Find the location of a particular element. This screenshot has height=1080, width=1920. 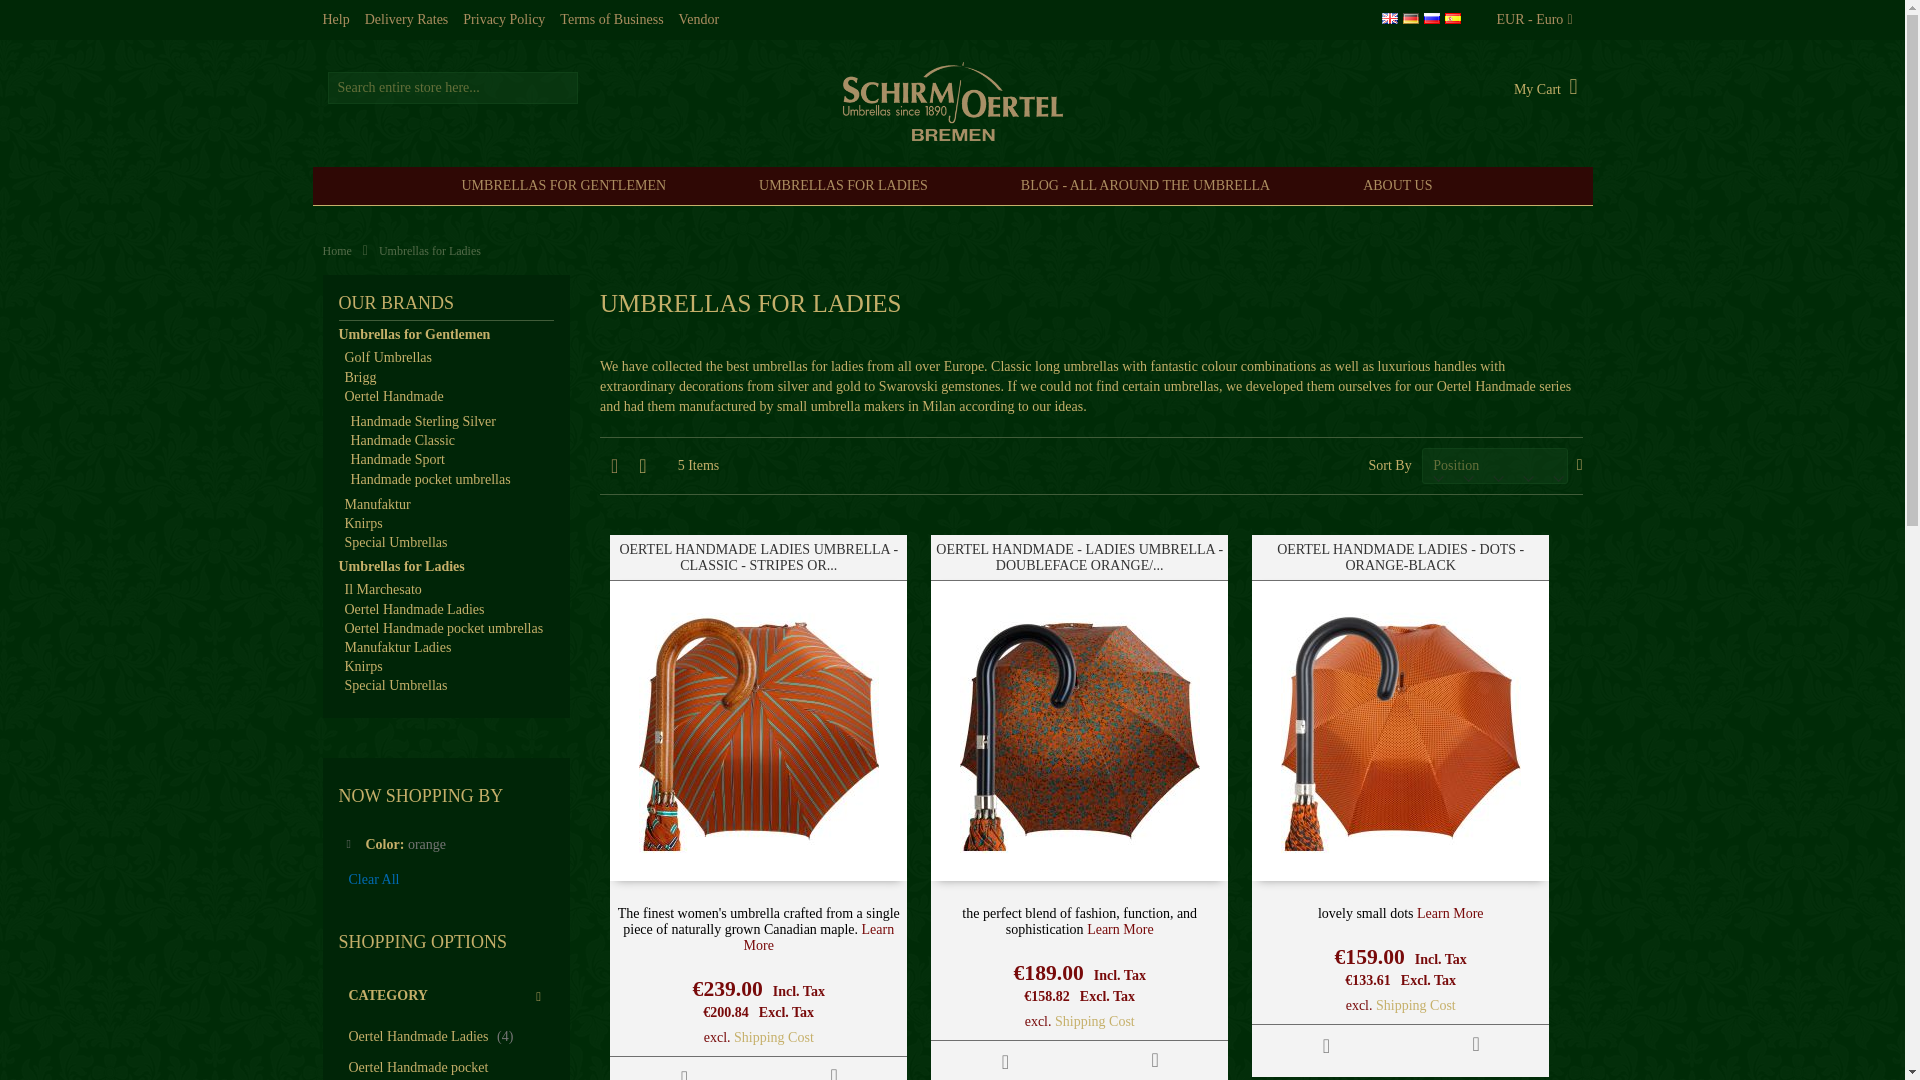

Add to Cart is located at coordinates (1326, 1046).